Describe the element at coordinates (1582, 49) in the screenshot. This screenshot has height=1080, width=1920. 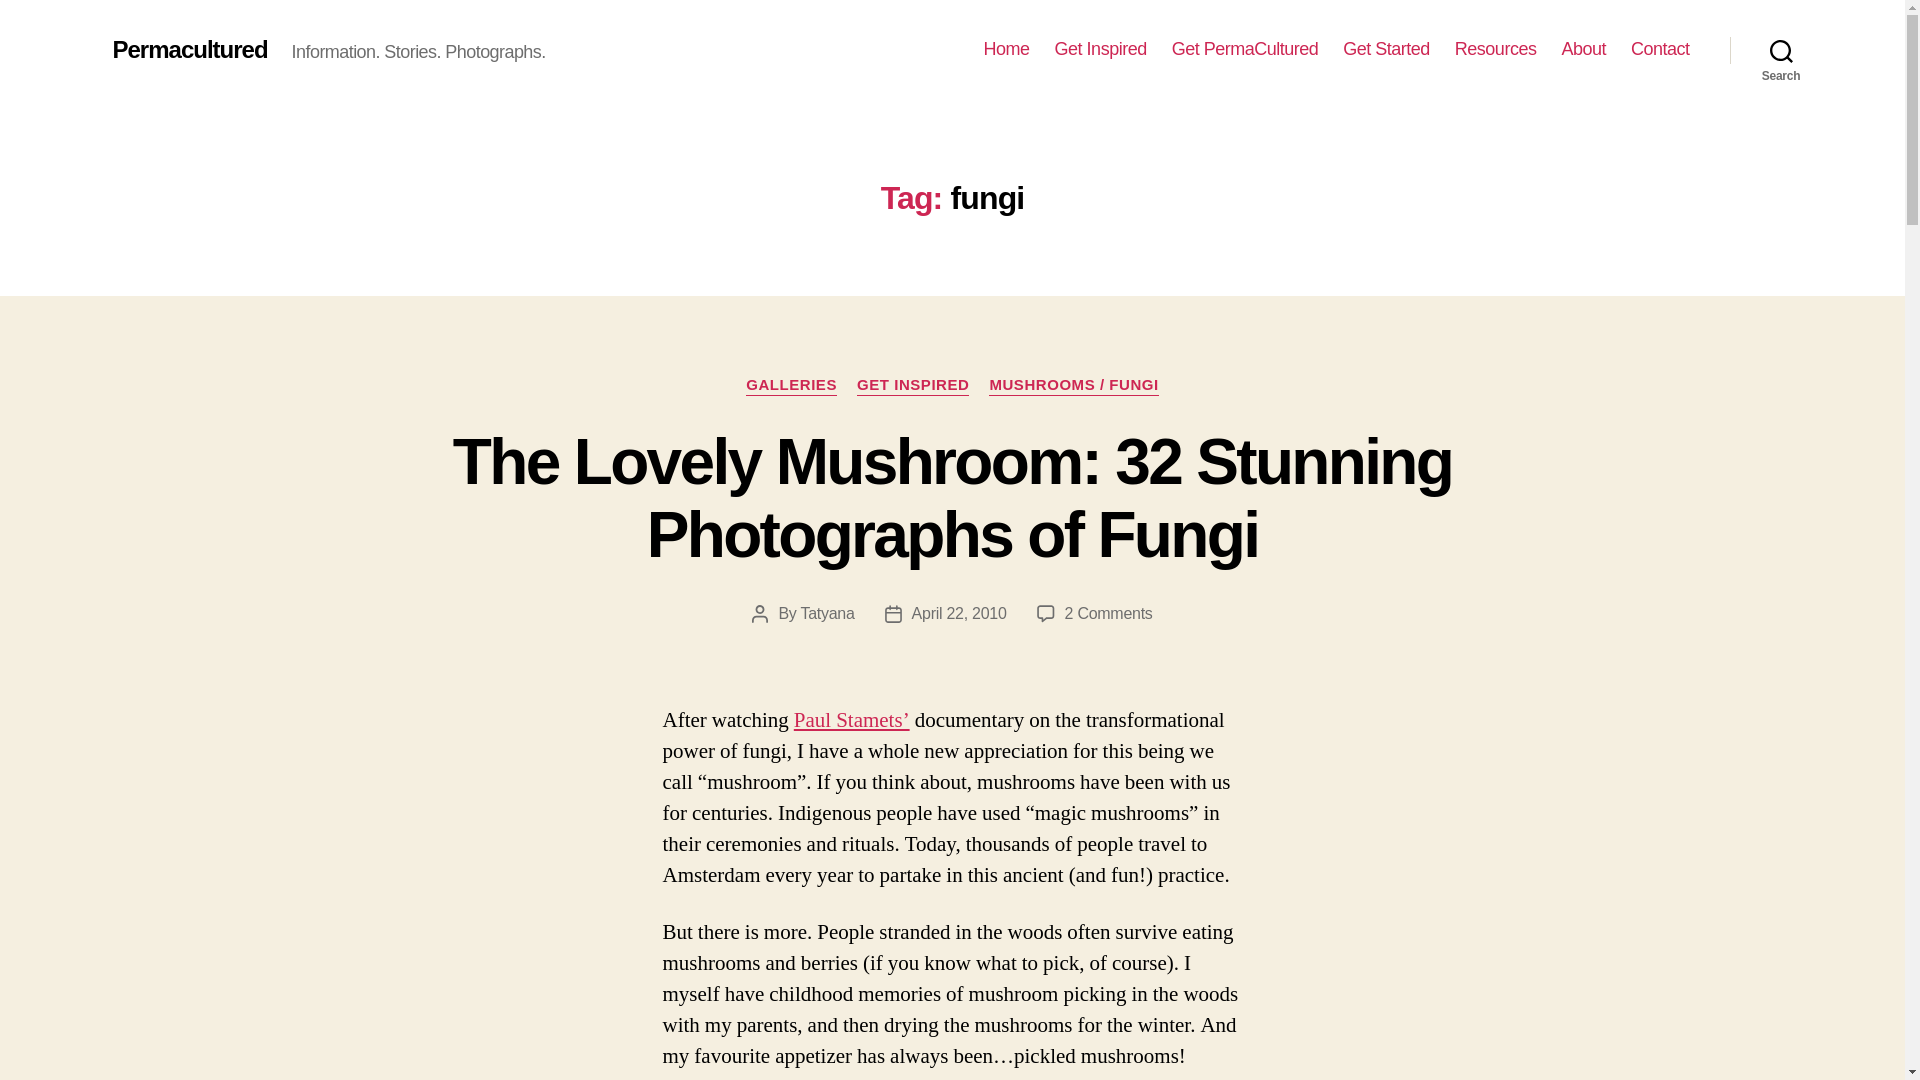
I see `About` at that location.